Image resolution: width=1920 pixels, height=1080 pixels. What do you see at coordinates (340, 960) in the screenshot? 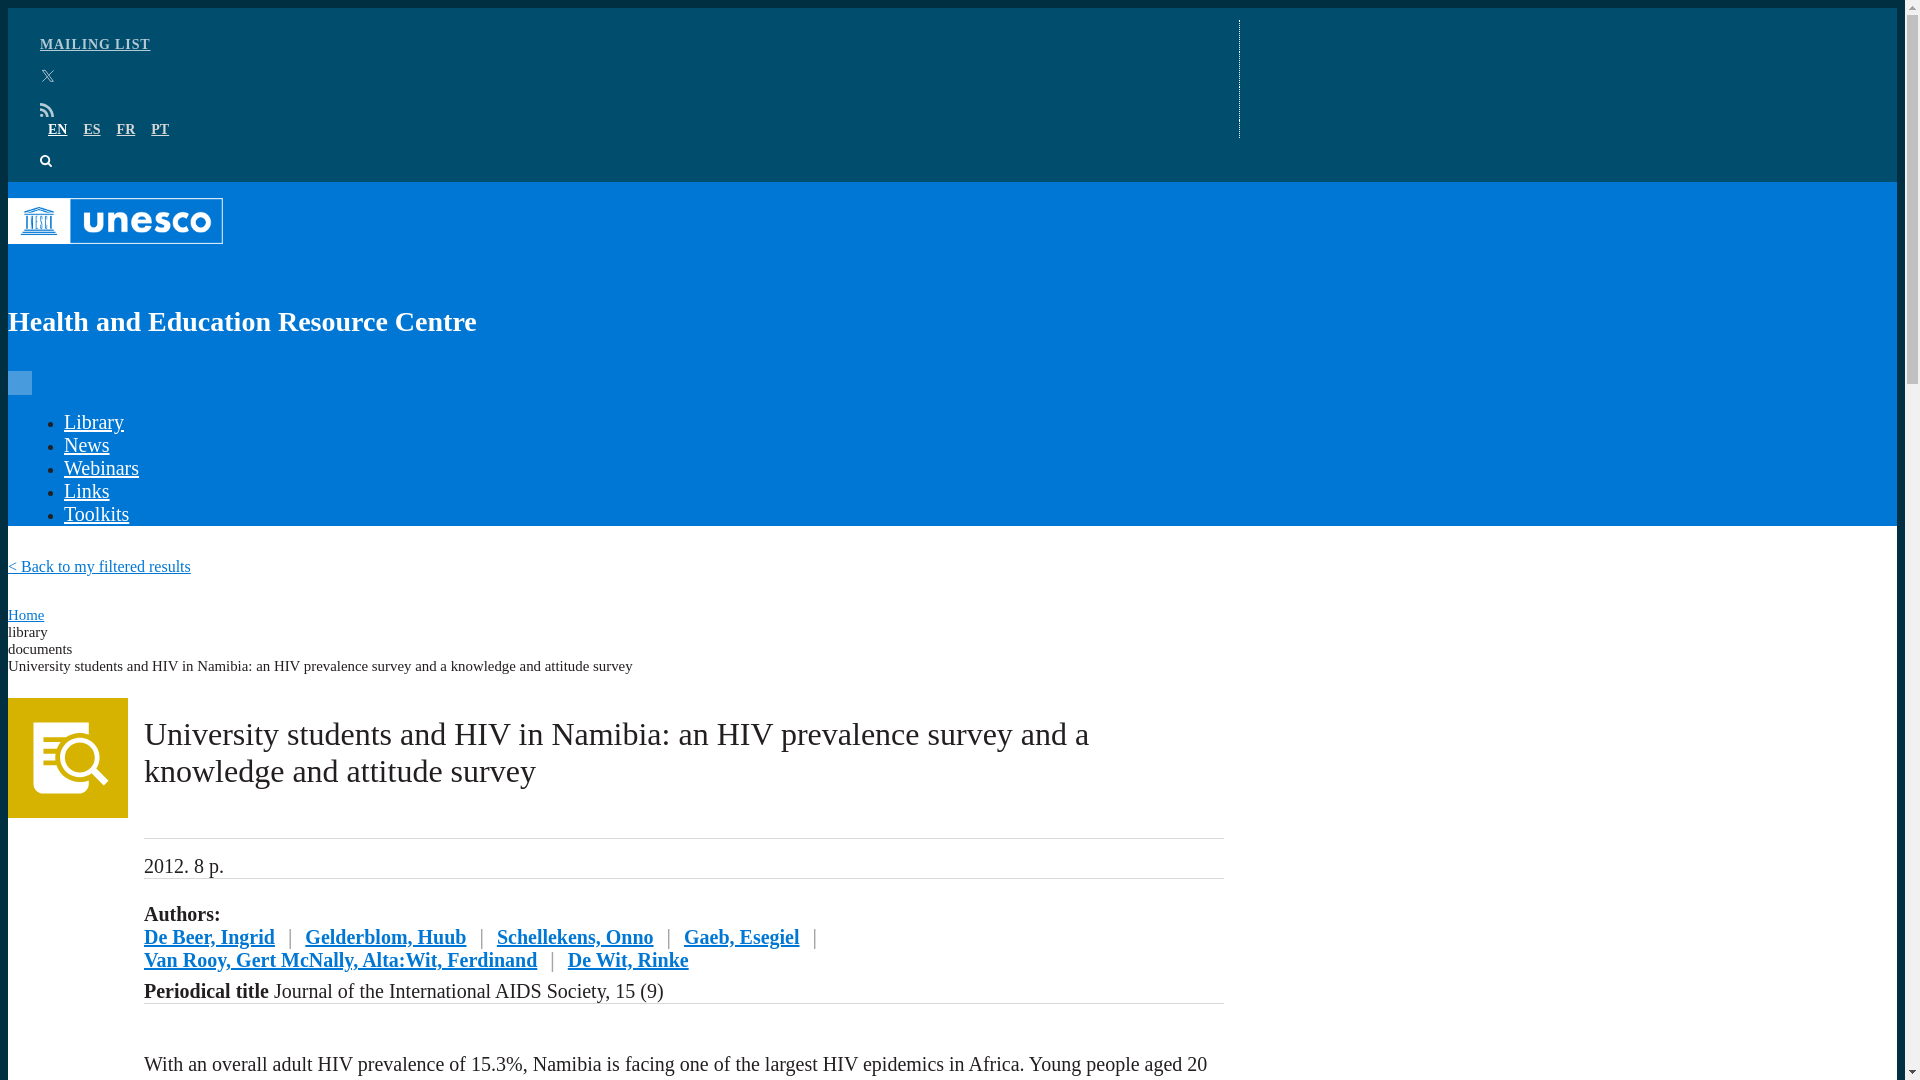
I see `Van Rooy, Gert McNally, Alta:Wit, Ferdinand` at bounding box center [340, 960].